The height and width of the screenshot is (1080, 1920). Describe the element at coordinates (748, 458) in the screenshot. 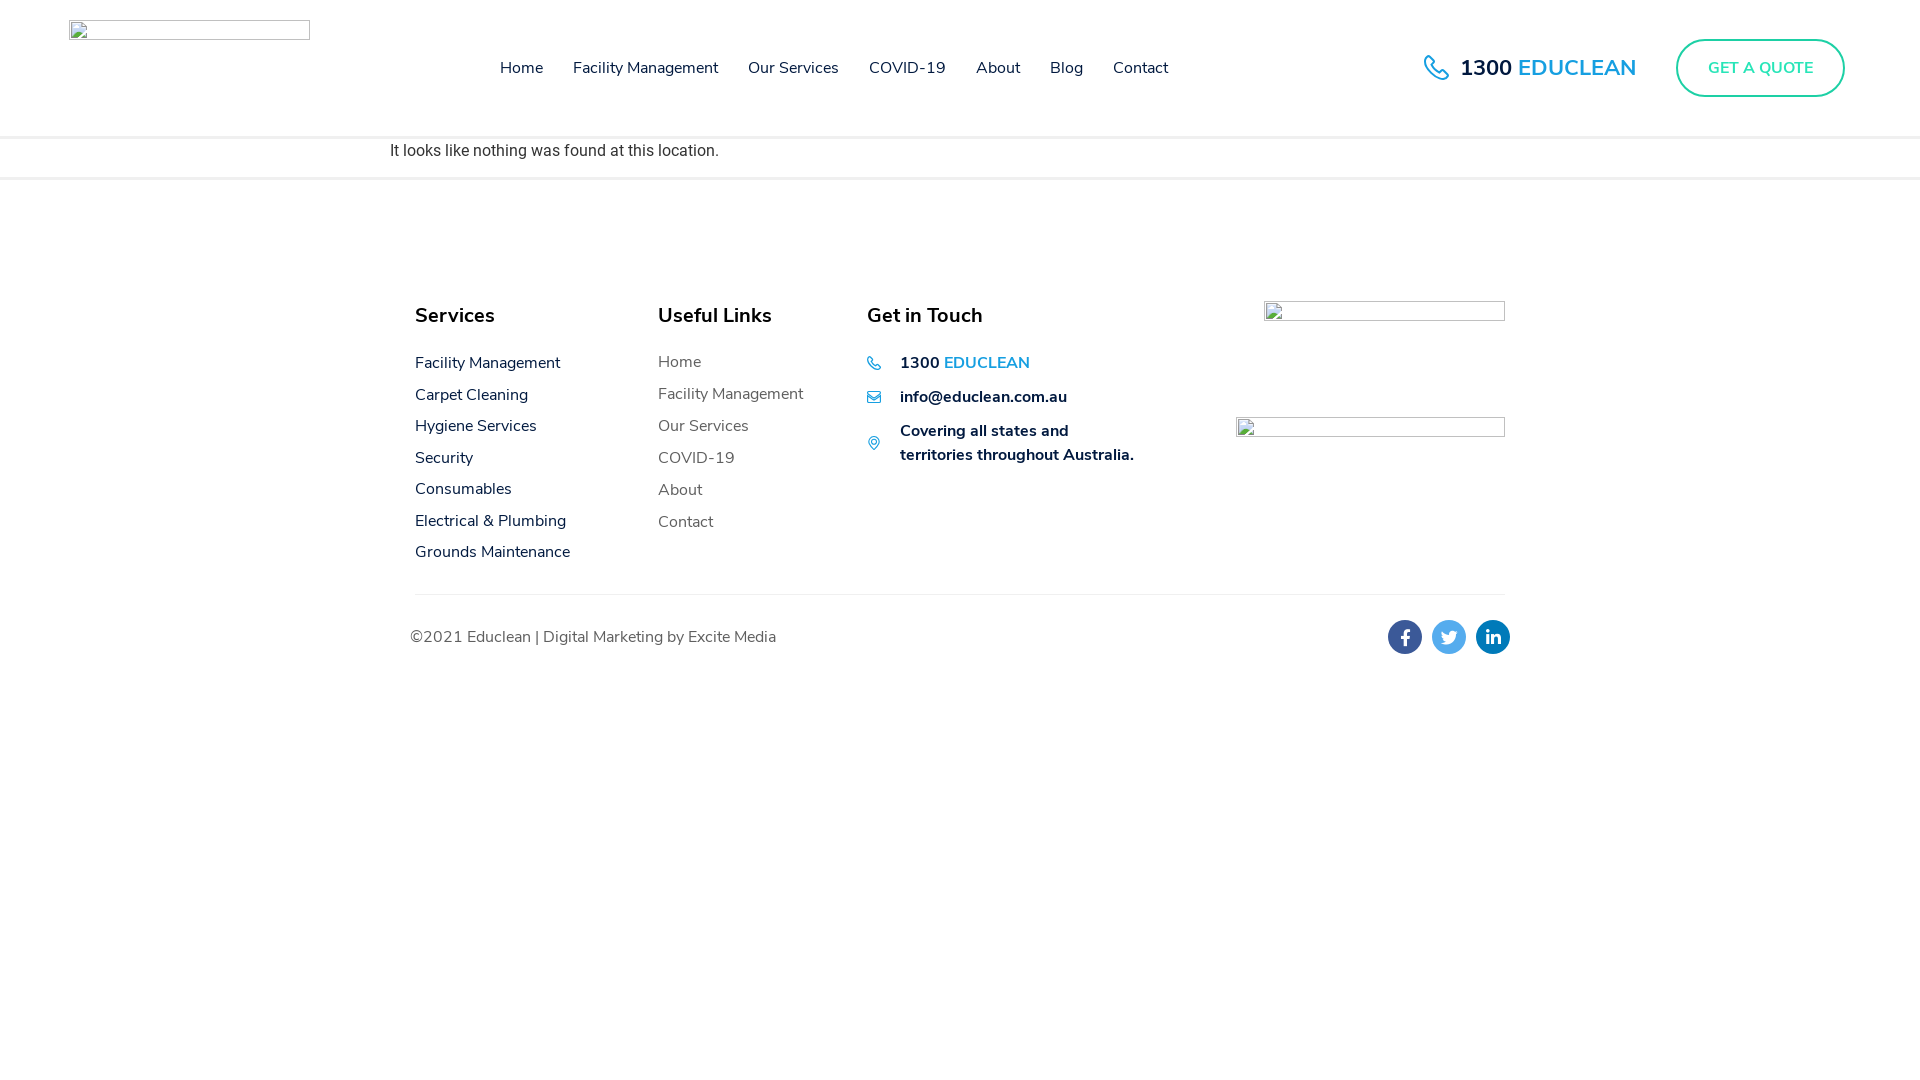

I see `COVID-19` at that location.